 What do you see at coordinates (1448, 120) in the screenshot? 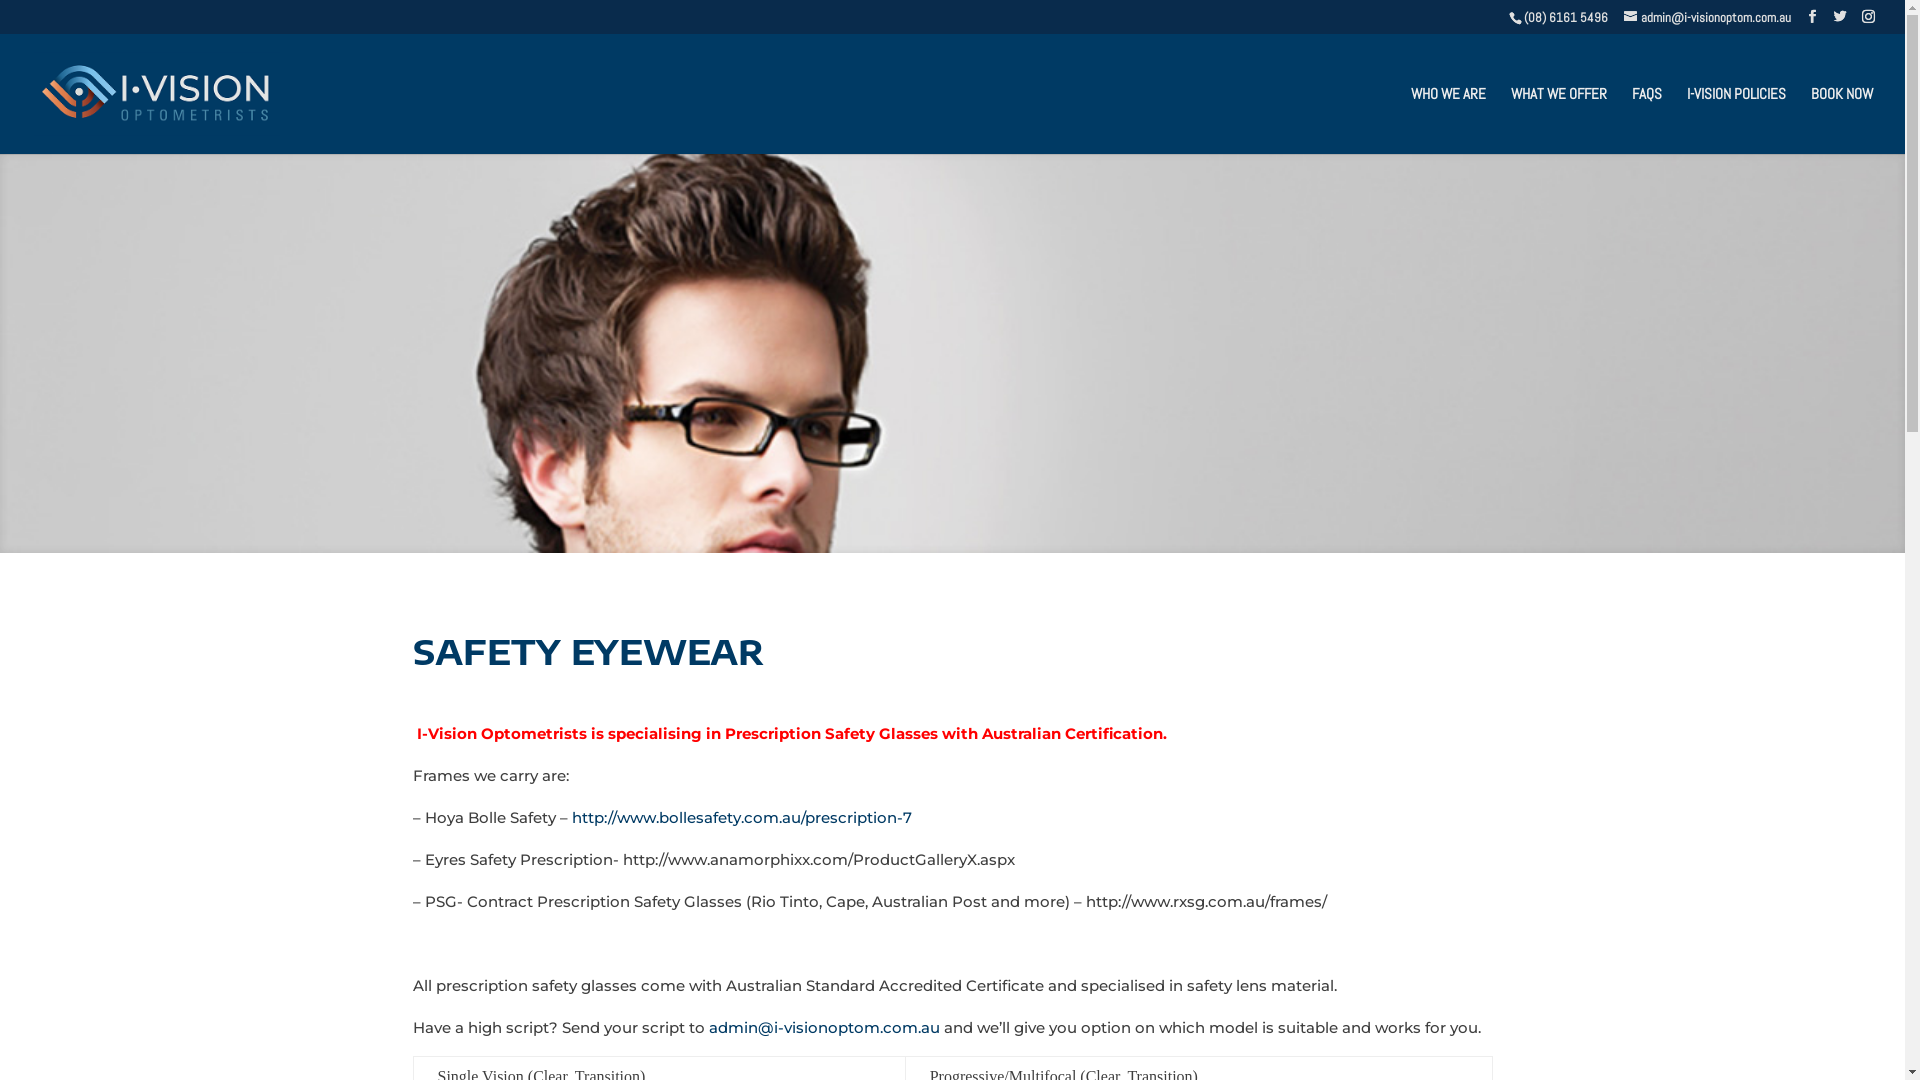
I see `WHO WE ARE` at bounding box center [1448, 120].